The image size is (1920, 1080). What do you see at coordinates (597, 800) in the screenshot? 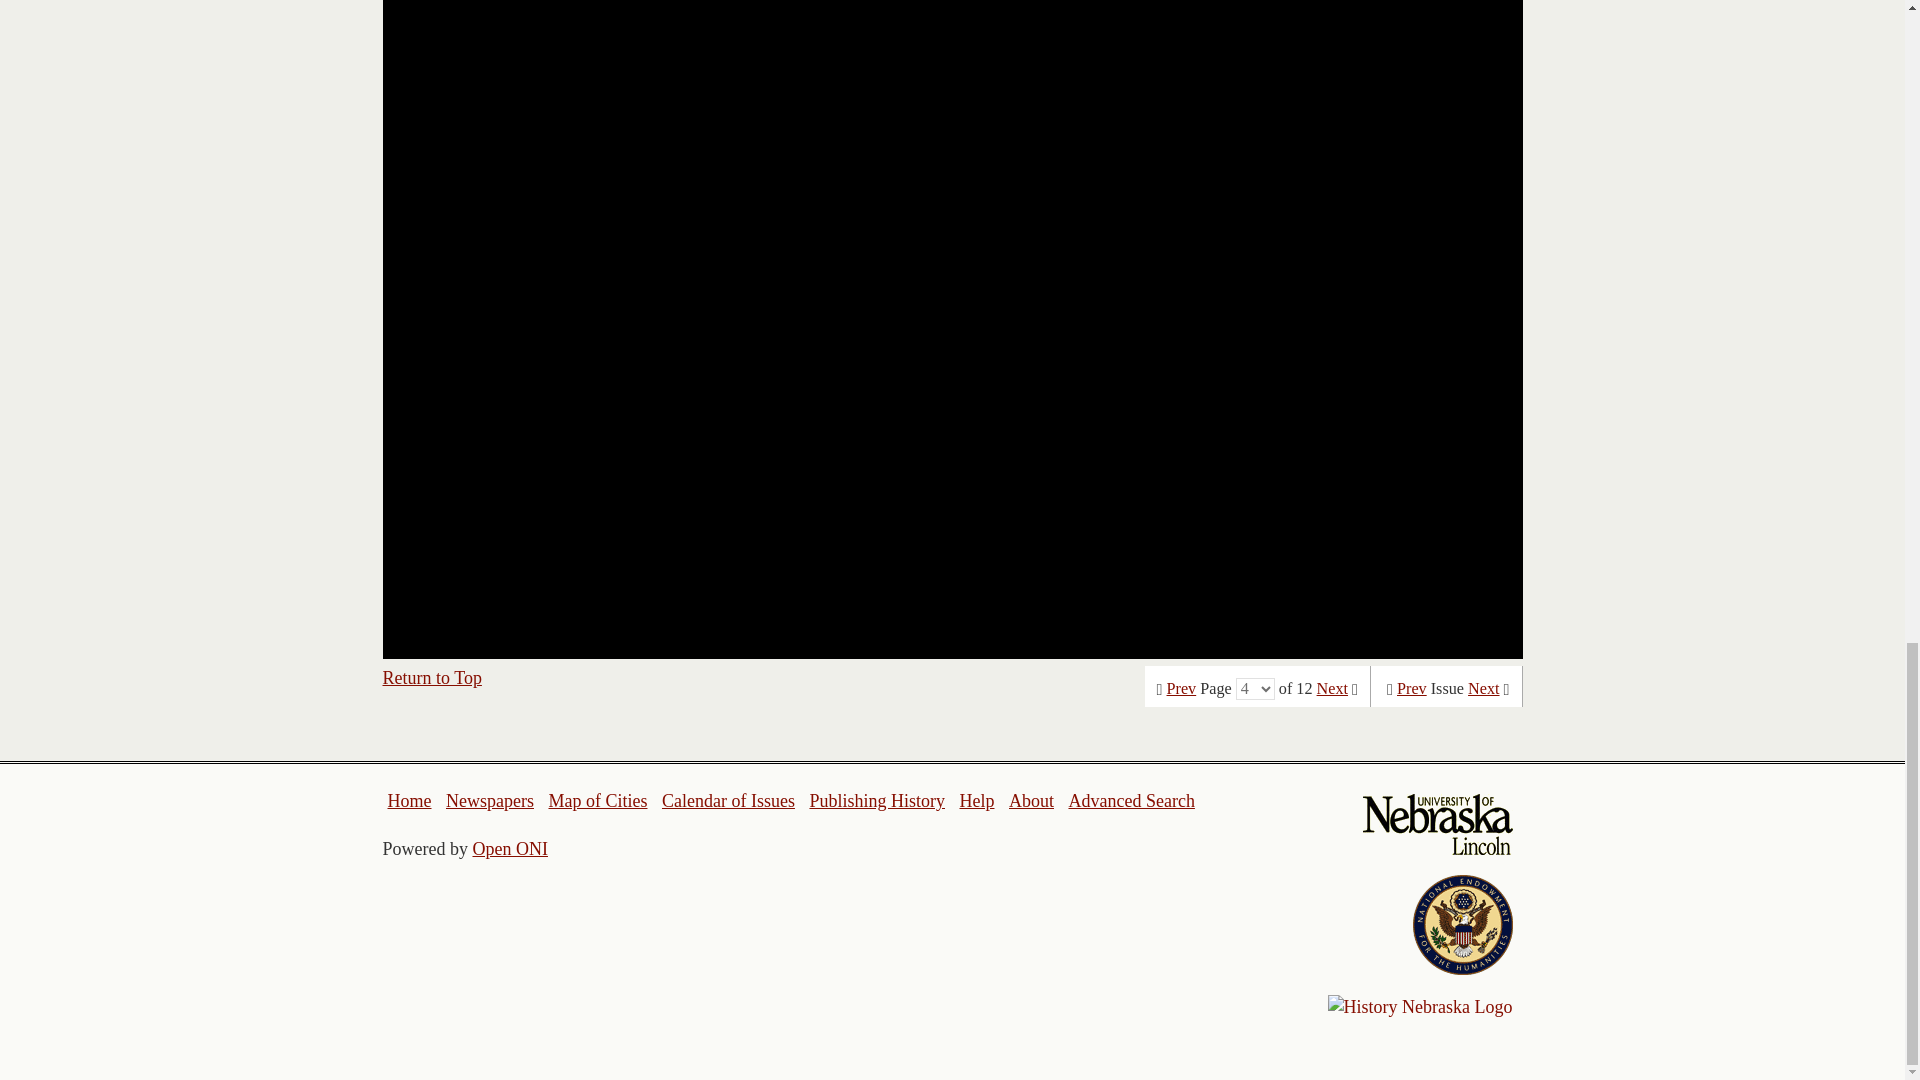
I see `Map of Cities` at bounding box center [597, 800].